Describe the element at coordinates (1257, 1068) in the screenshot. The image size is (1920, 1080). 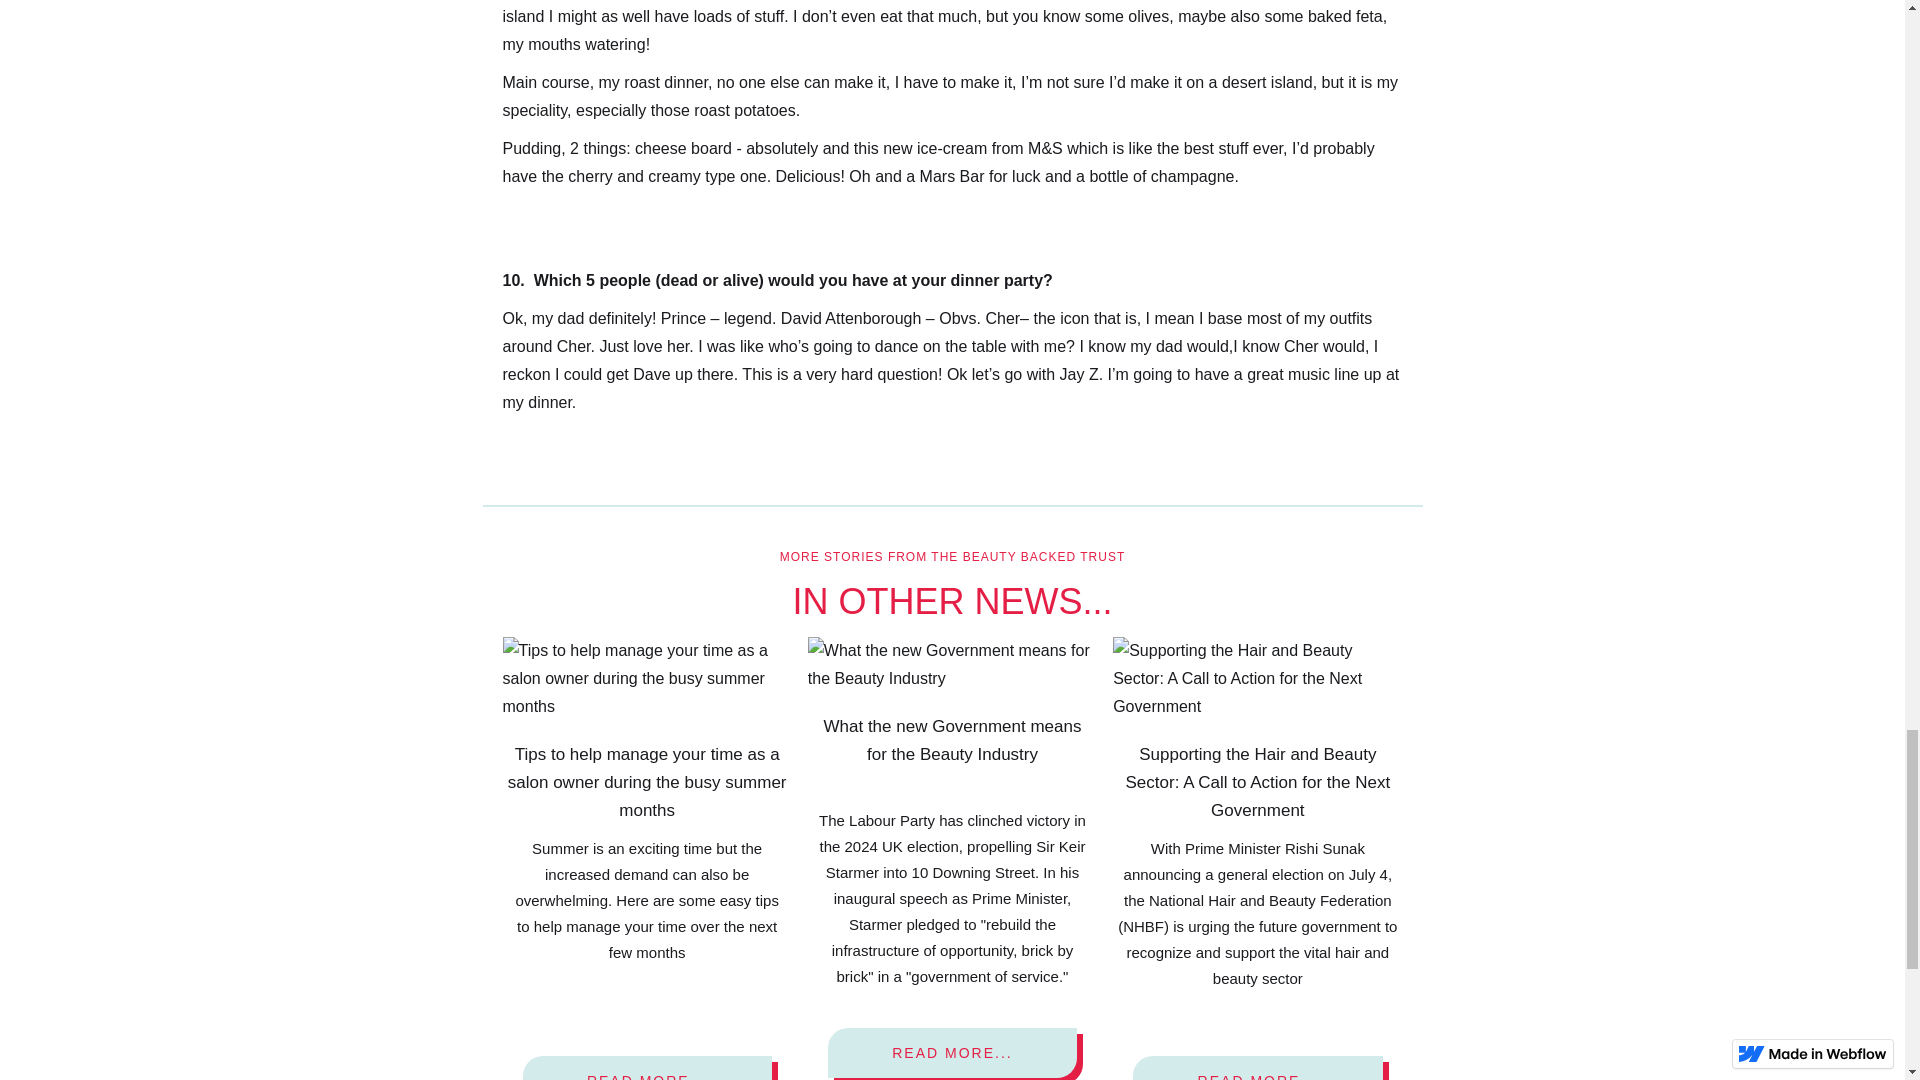
I see `READ MORE...` at that location.